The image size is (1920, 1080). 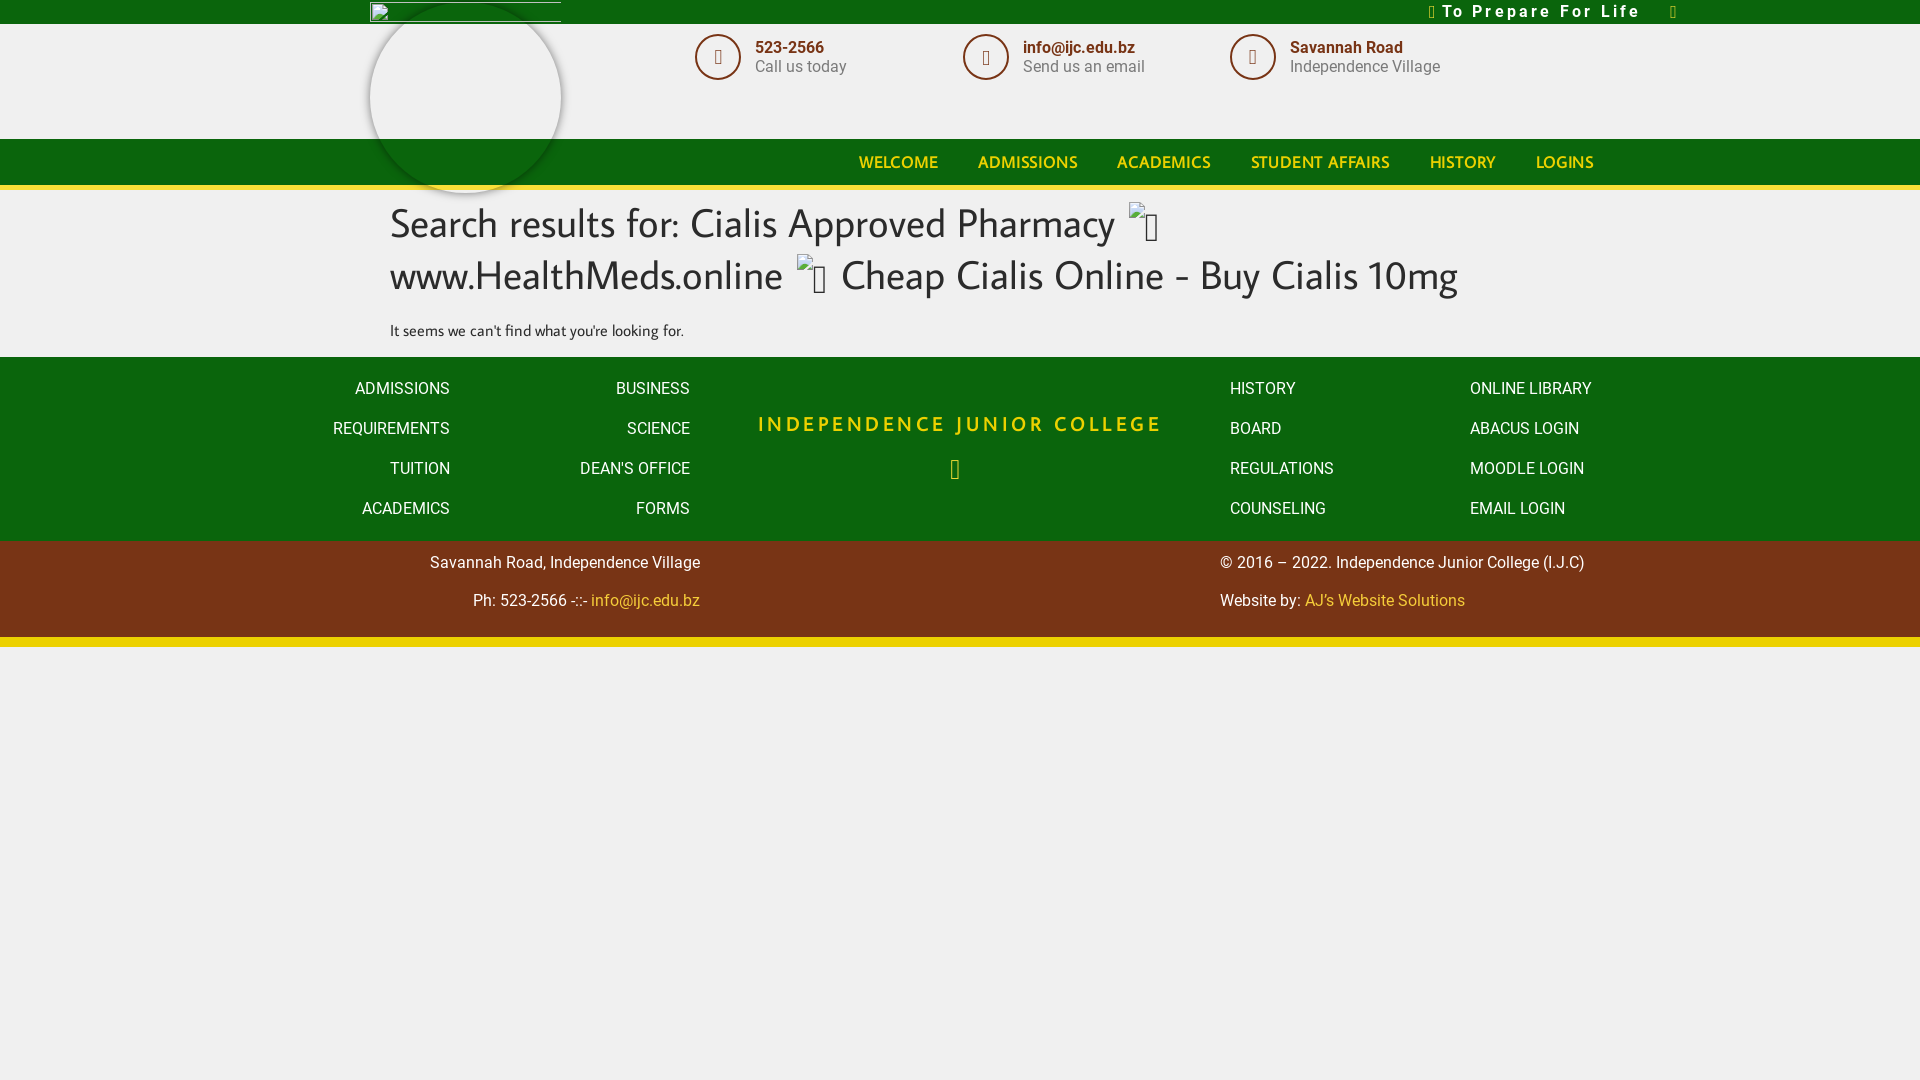 I want to click on ABACUS LOGIN, so click(x=1580, y=429).